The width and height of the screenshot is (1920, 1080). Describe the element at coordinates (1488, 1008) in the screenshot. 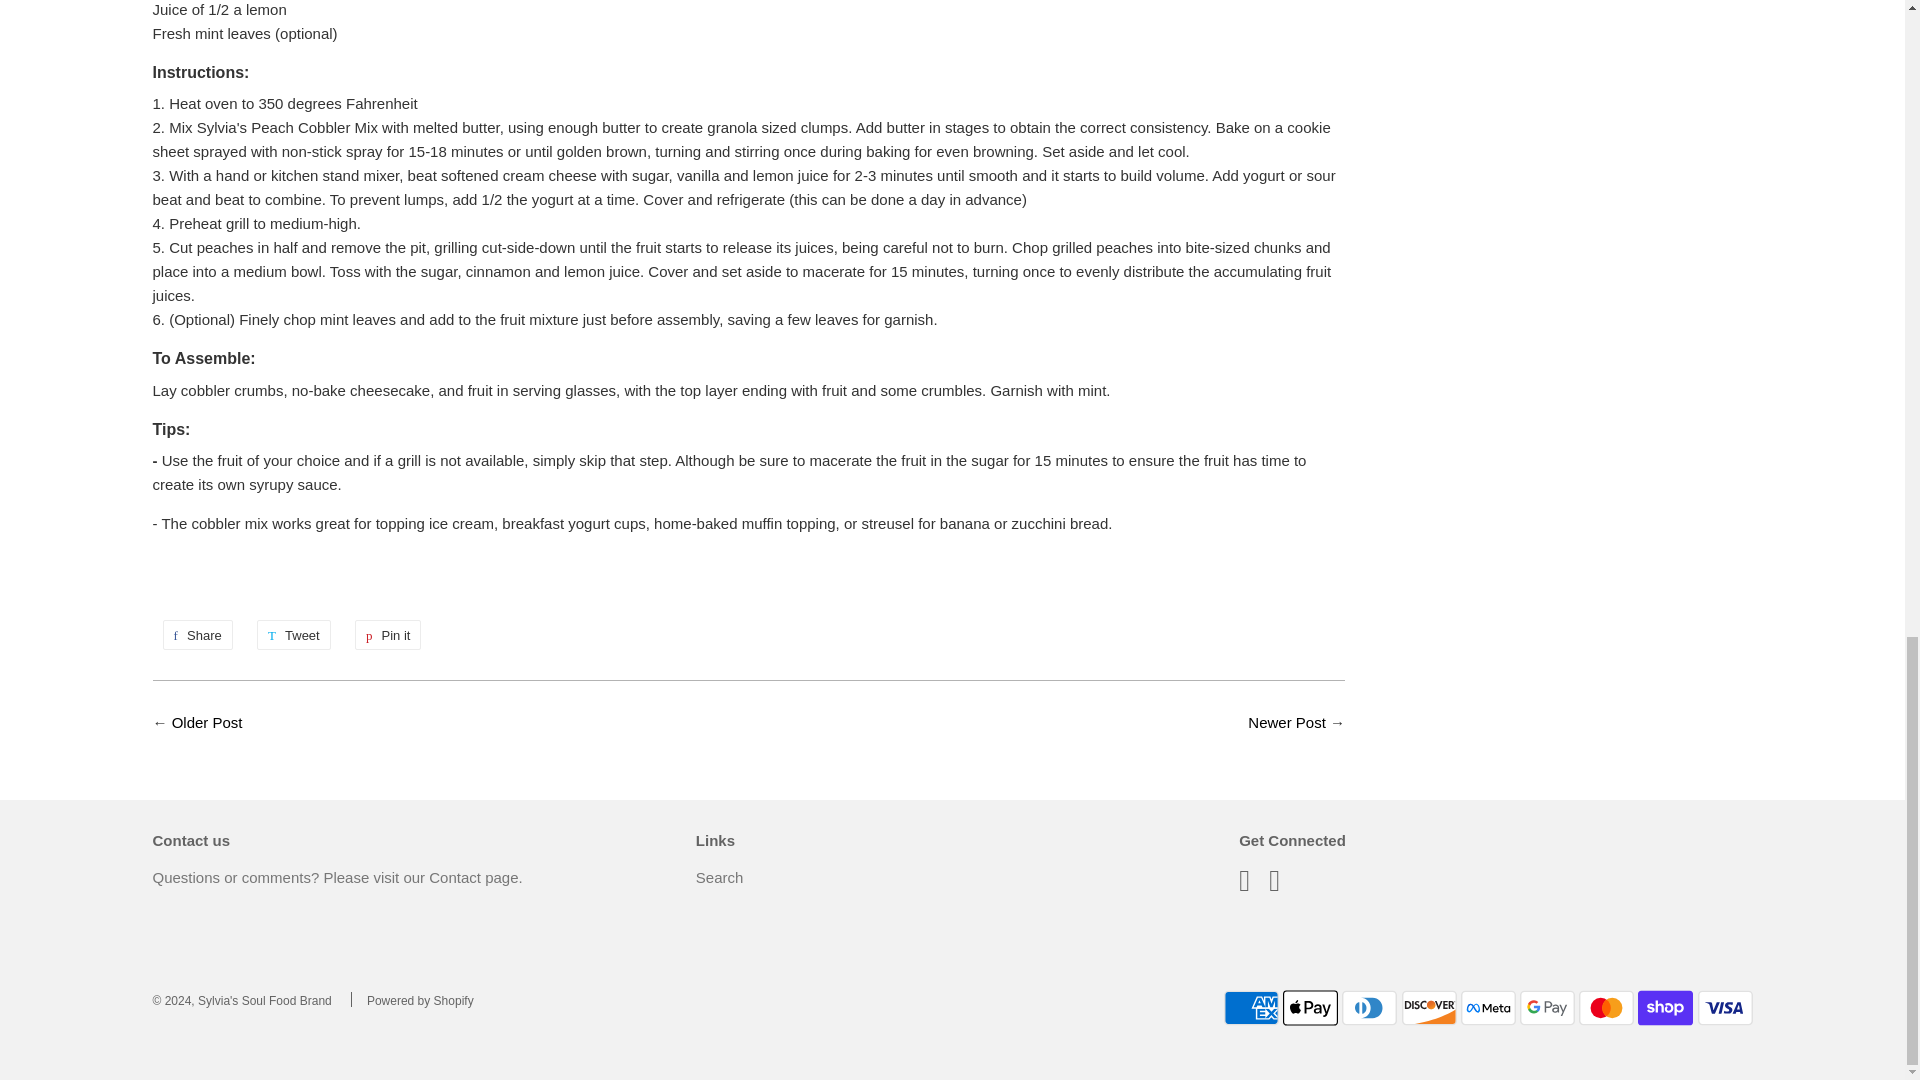

I see `Meta Pay` at that location.